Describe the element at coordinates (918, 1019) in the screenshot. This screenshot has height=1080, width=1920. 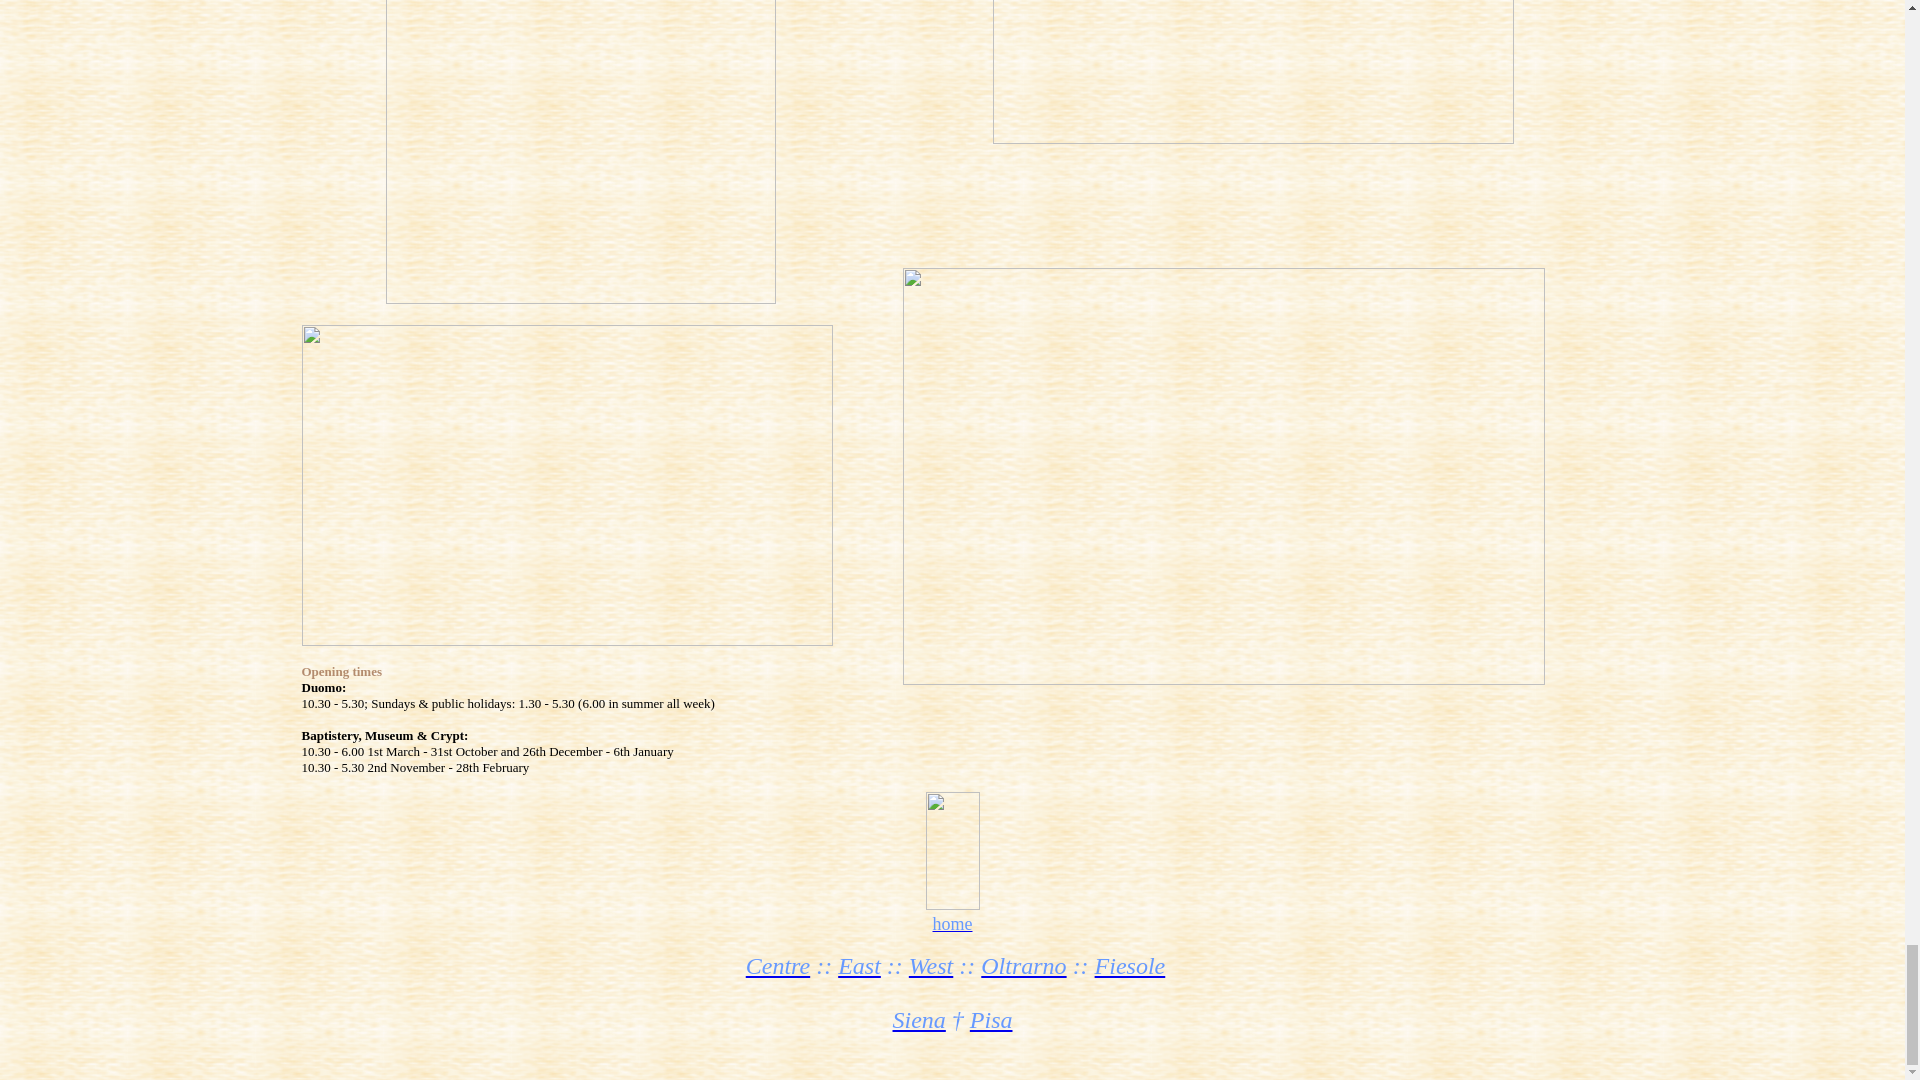
I see `Siena` at that location.